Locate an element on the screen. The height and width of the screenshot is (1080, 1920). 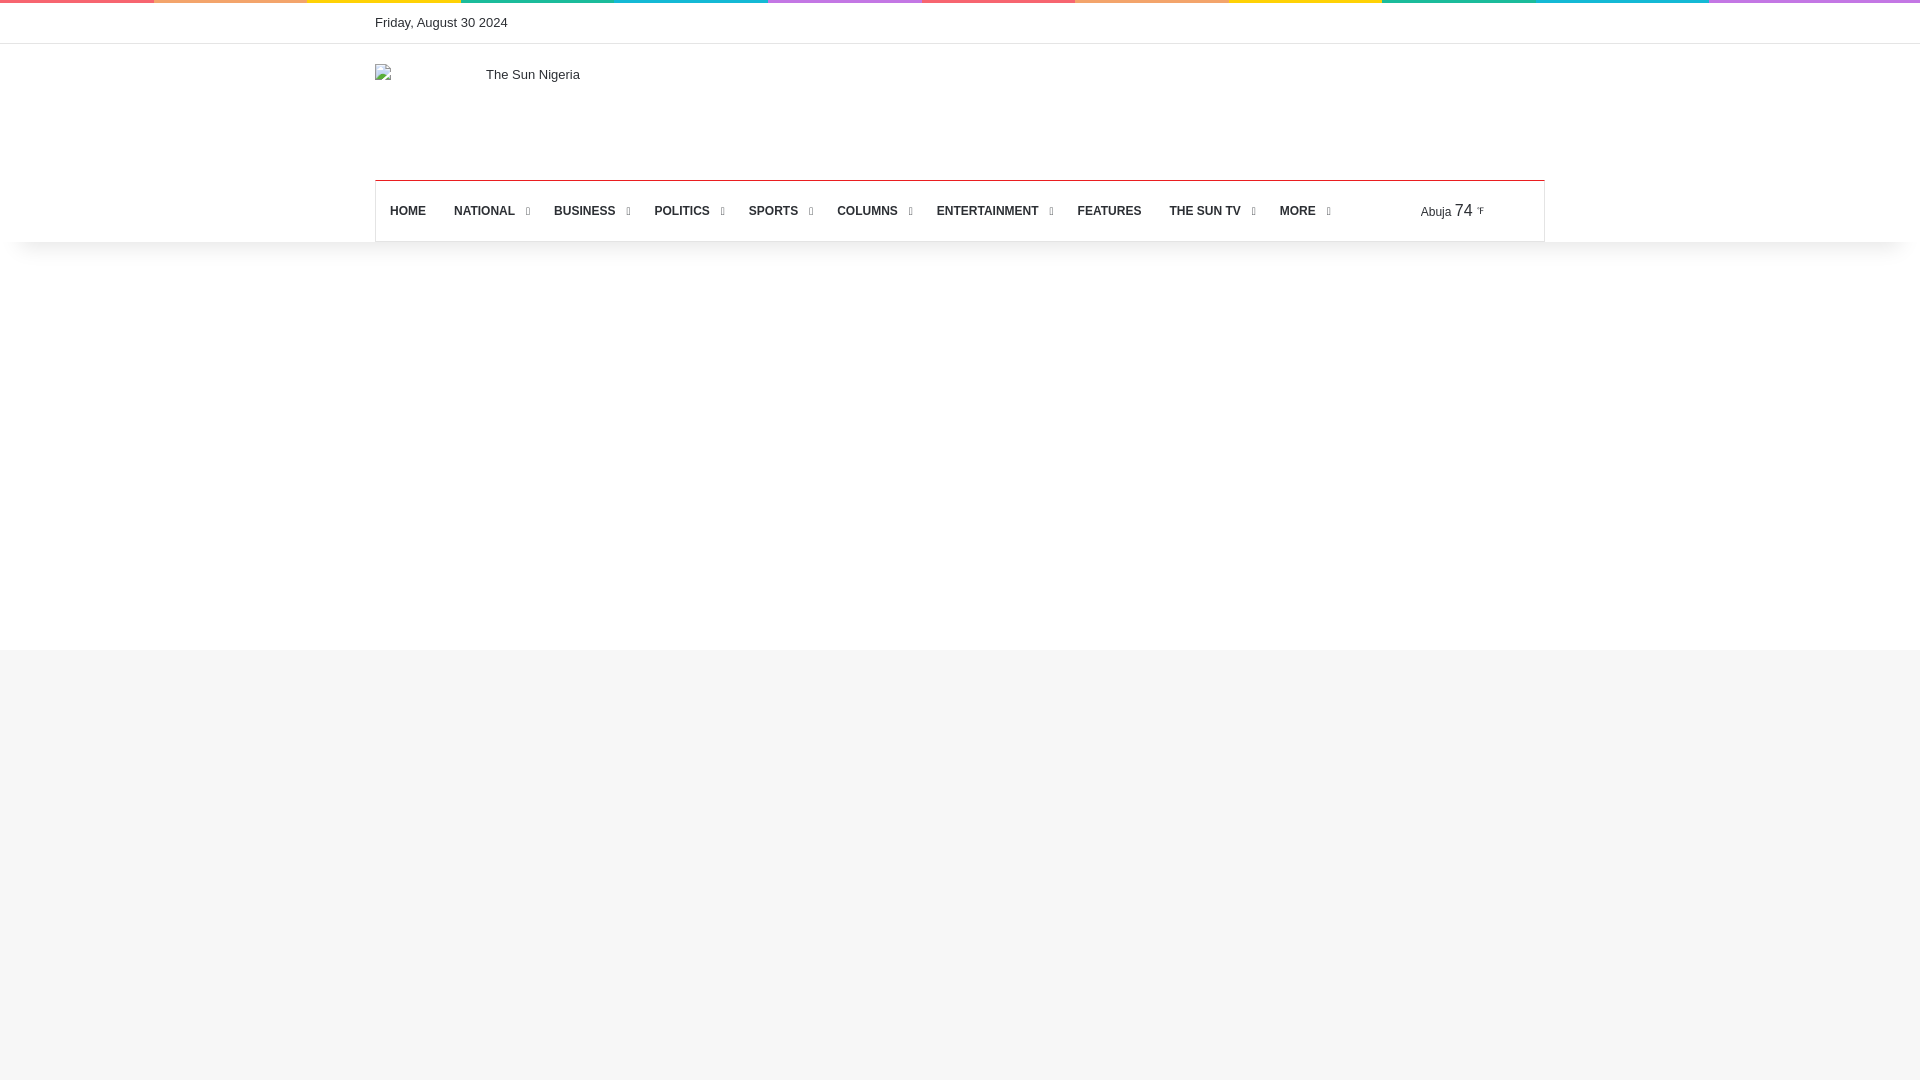
FEATURES is located at coordinates (1109, 210).